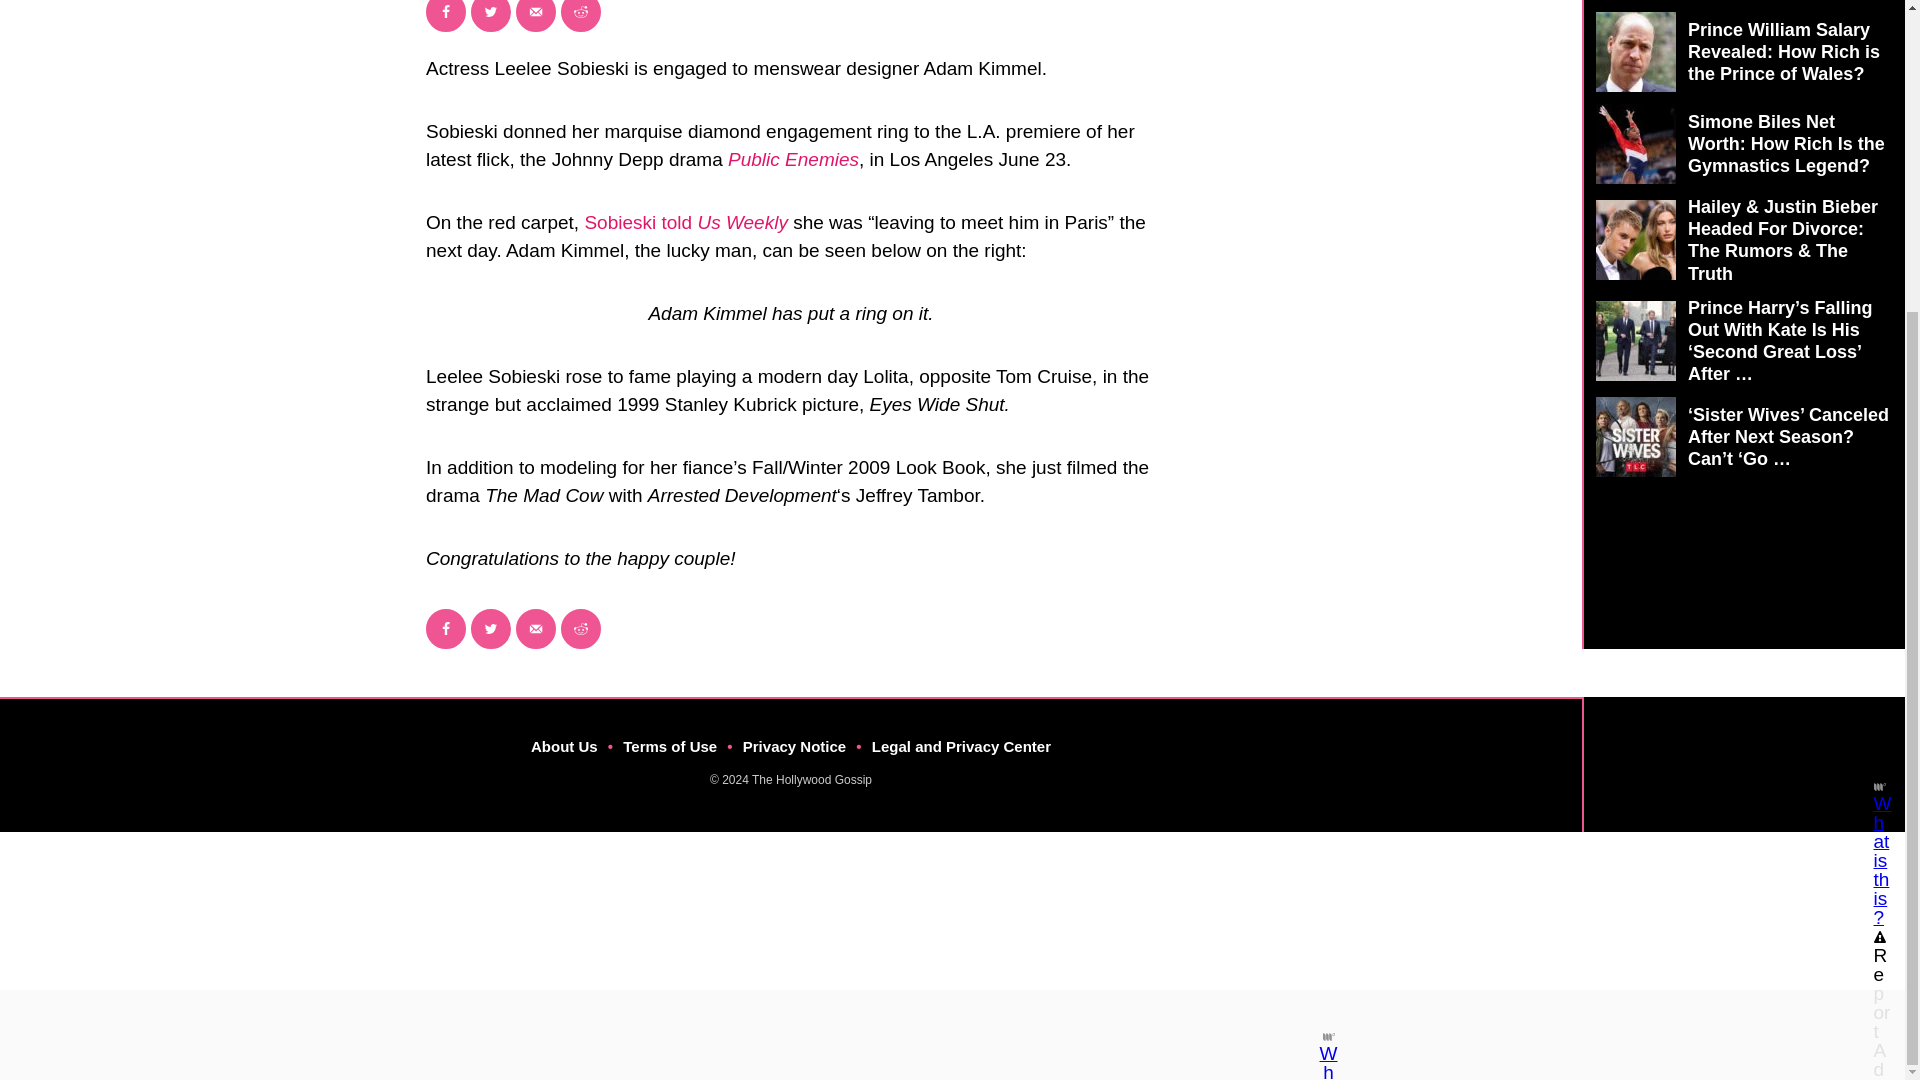  I want to click on Send over email, so click(536, 16).